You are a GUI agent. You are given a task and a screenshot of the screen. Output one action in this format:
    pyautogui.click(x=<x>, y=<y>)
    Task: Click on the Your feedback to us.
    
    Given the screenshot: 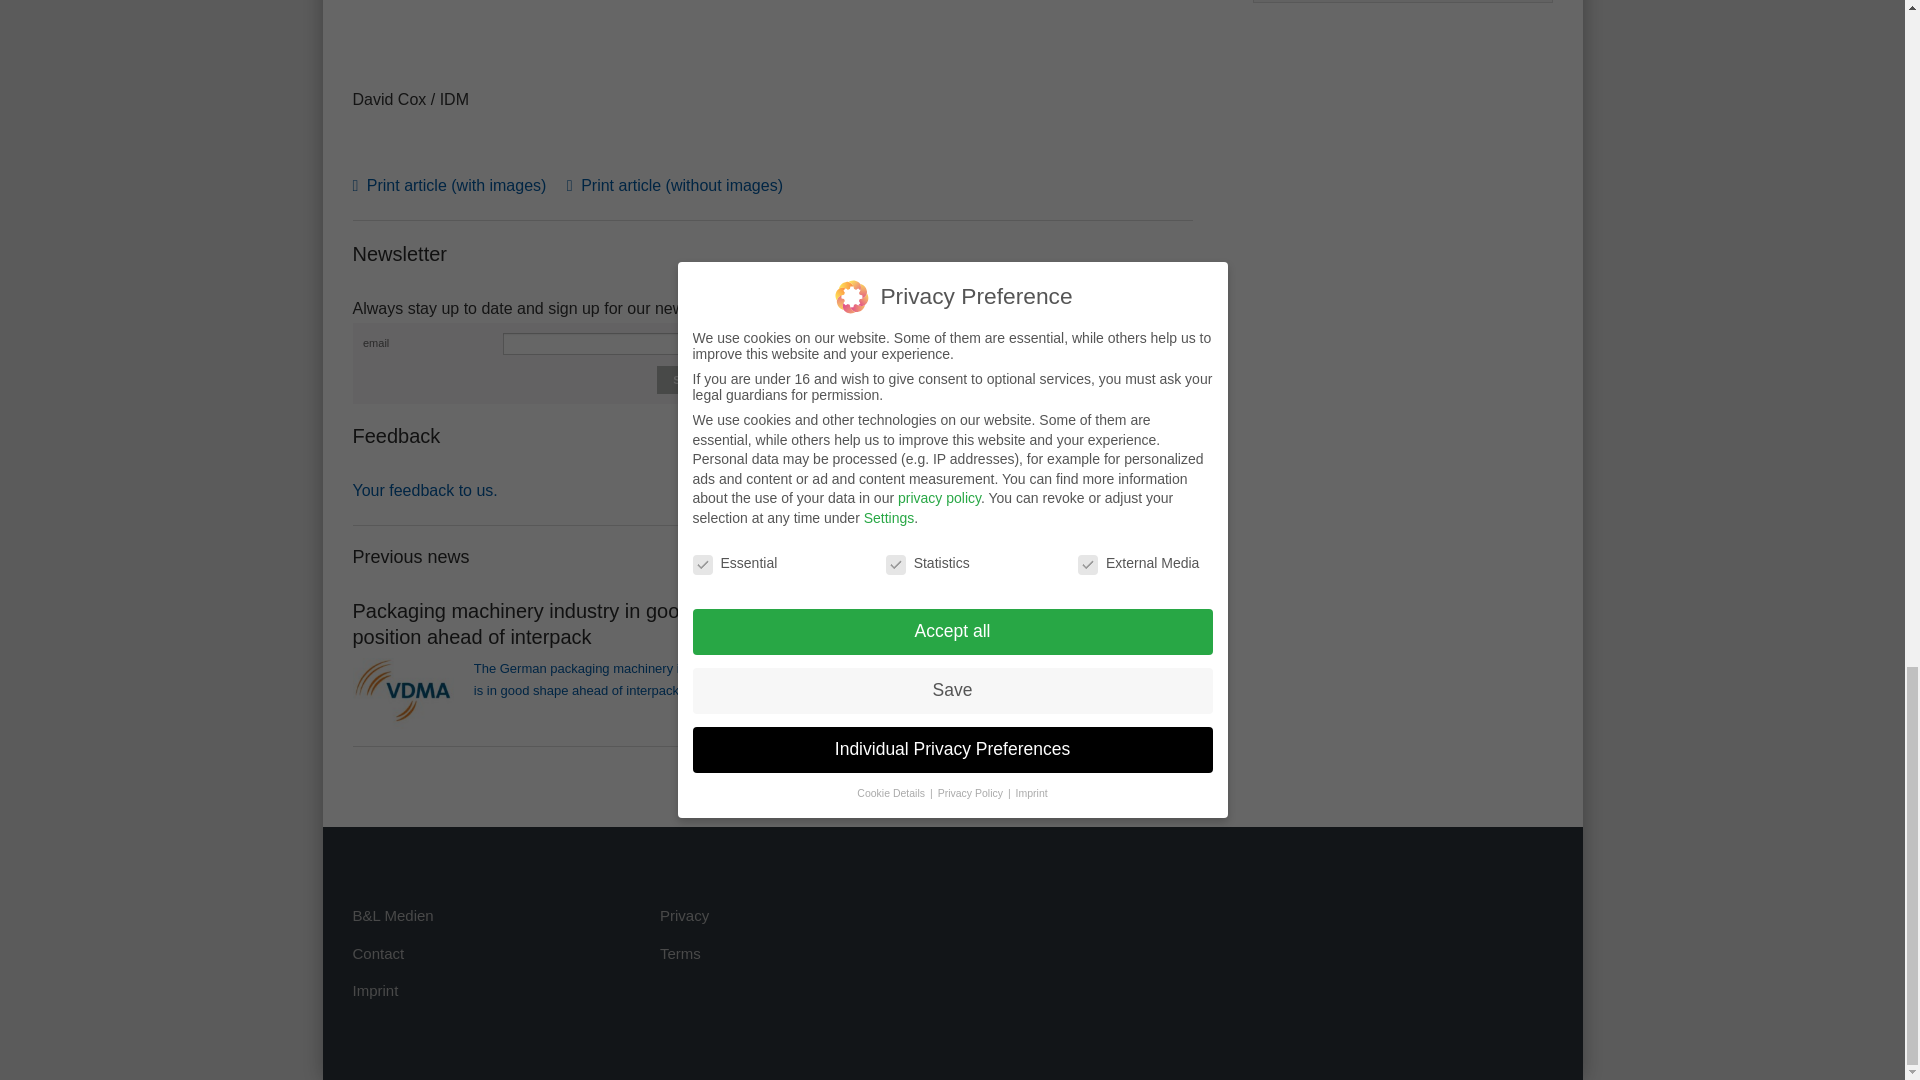 What is the action you would take?
    pyautogui.click(x=424, y=490)
    